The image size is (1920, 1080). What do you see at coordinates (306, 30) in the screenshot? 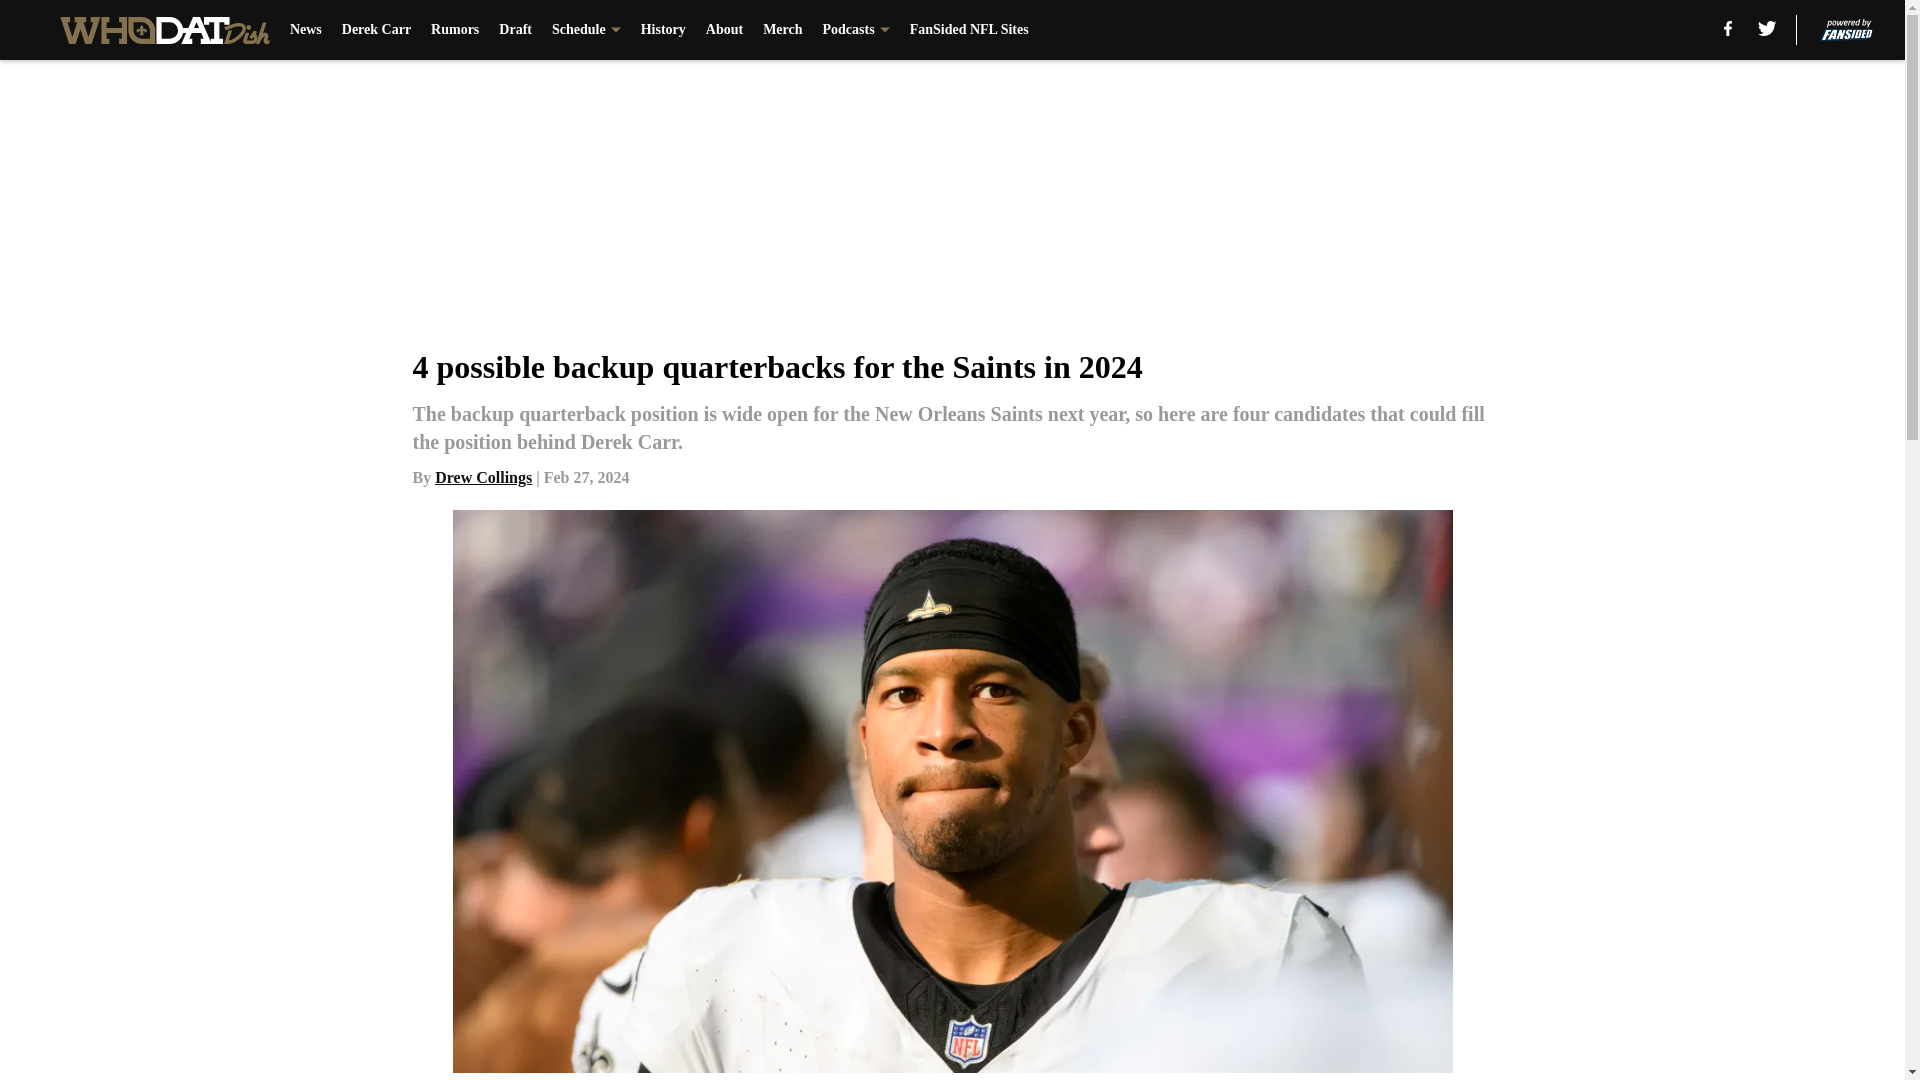
I see `News` at bounding box center [306, 30].